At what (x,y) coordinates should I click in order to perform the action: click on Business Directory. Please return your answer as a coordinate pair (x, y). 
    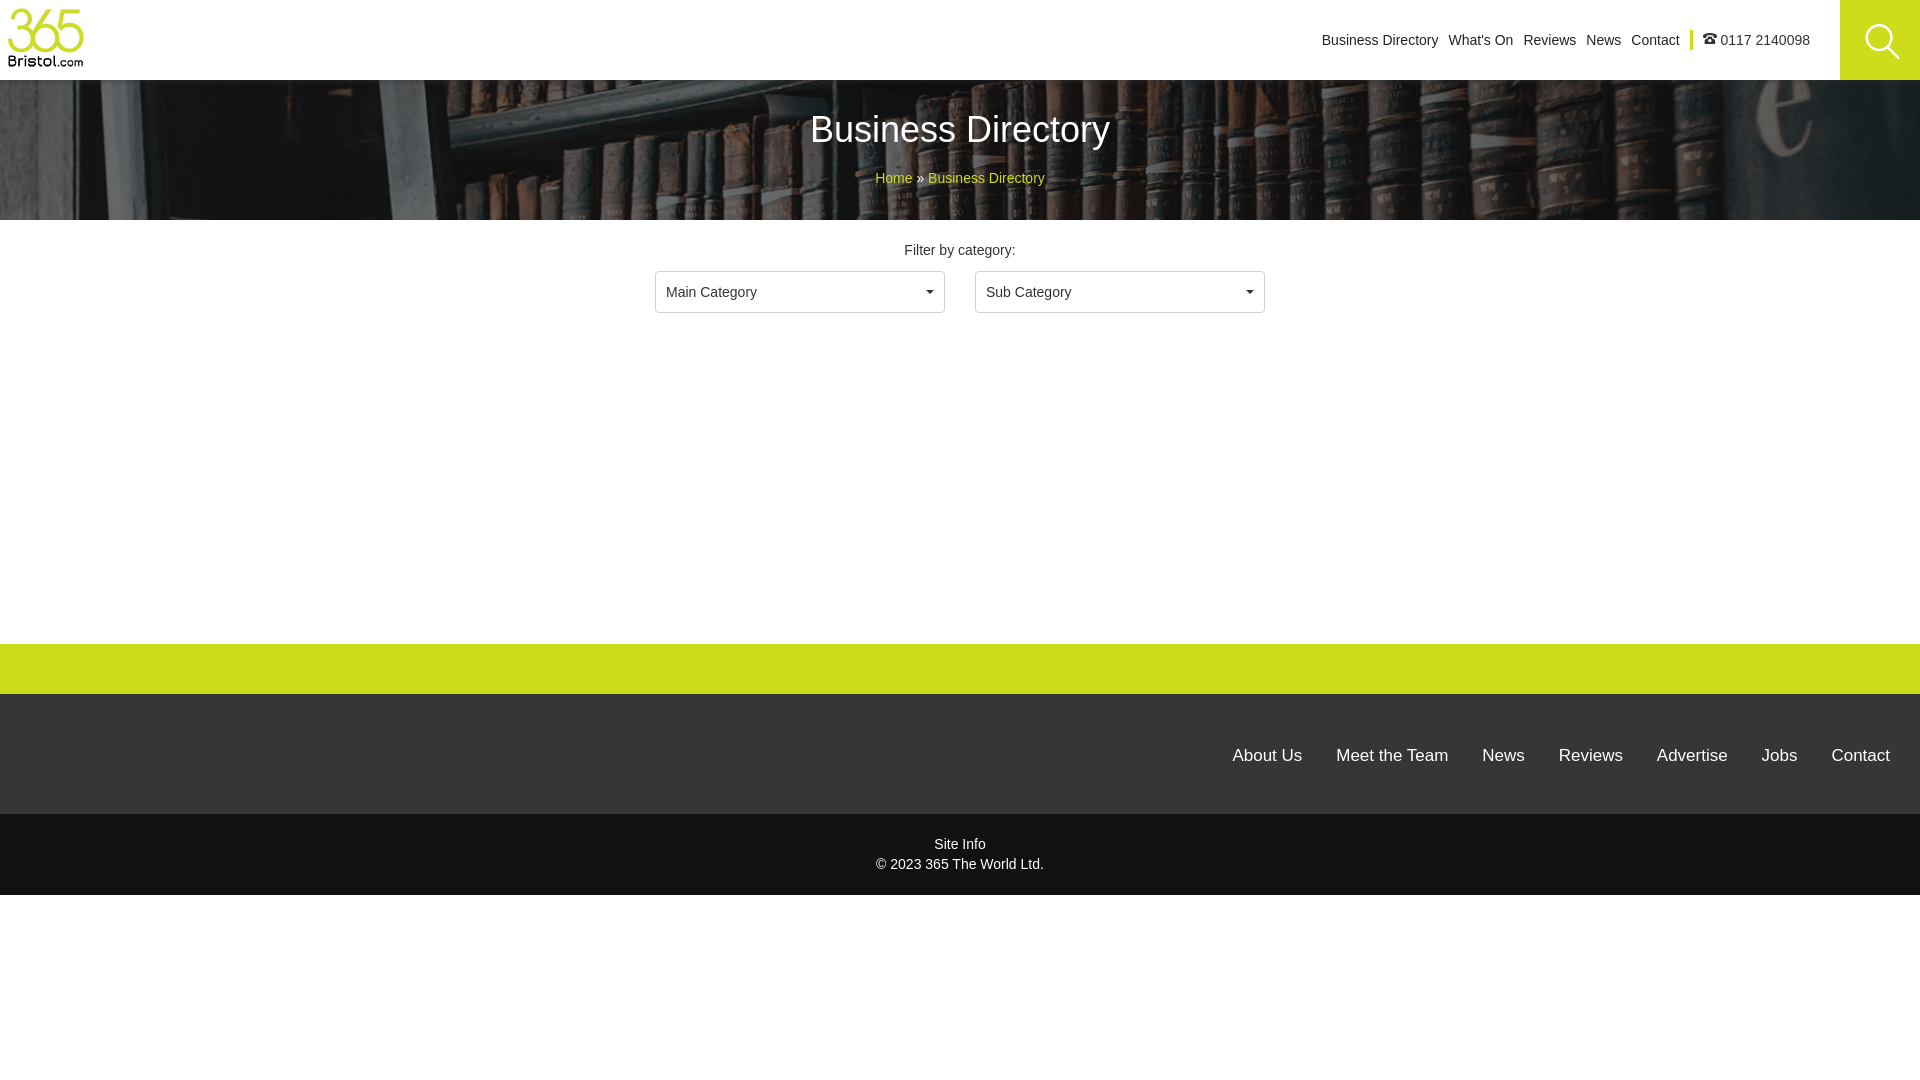
    Looking at the image, I should click on (1380, 40).